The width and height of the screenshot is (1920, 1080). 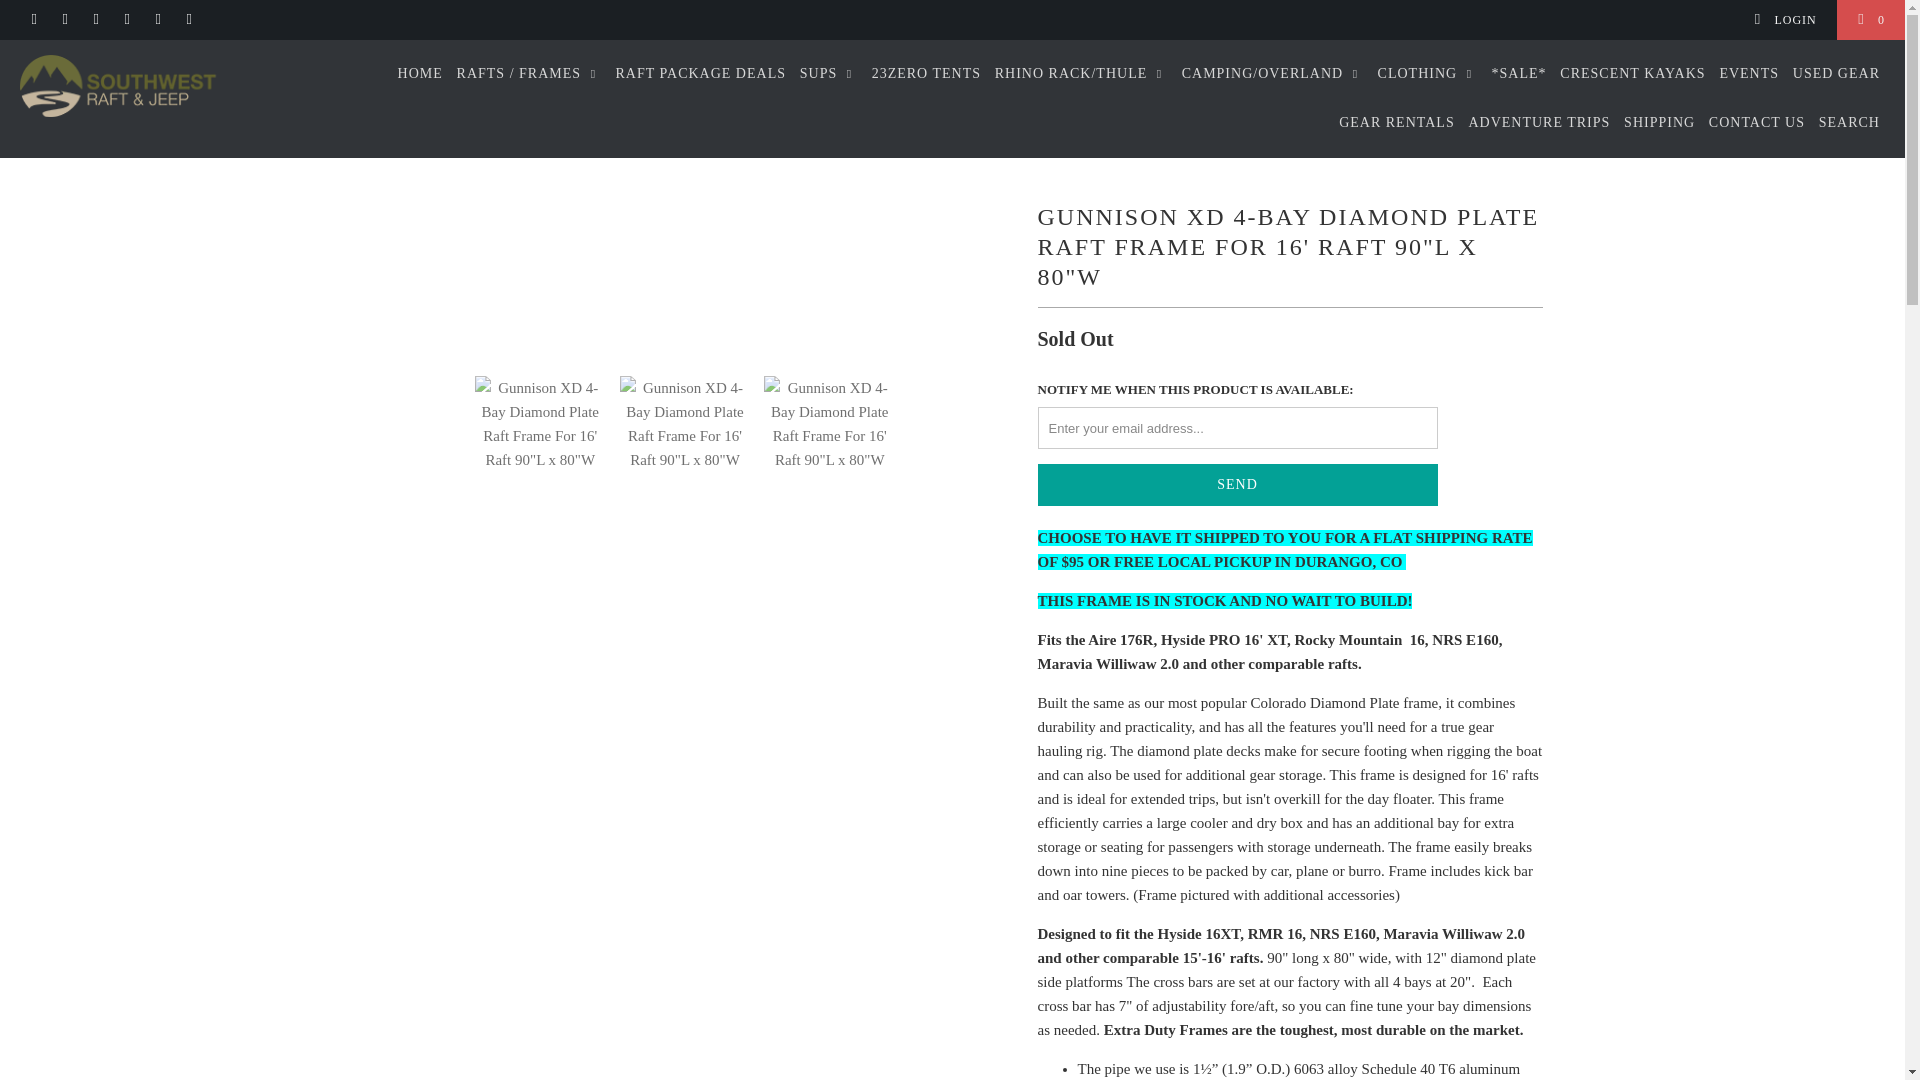 What do you see at coordinates (162, 85) in the screenshot?
I see `Southwest Raft and Jeep` at bounding box center [162, 85].